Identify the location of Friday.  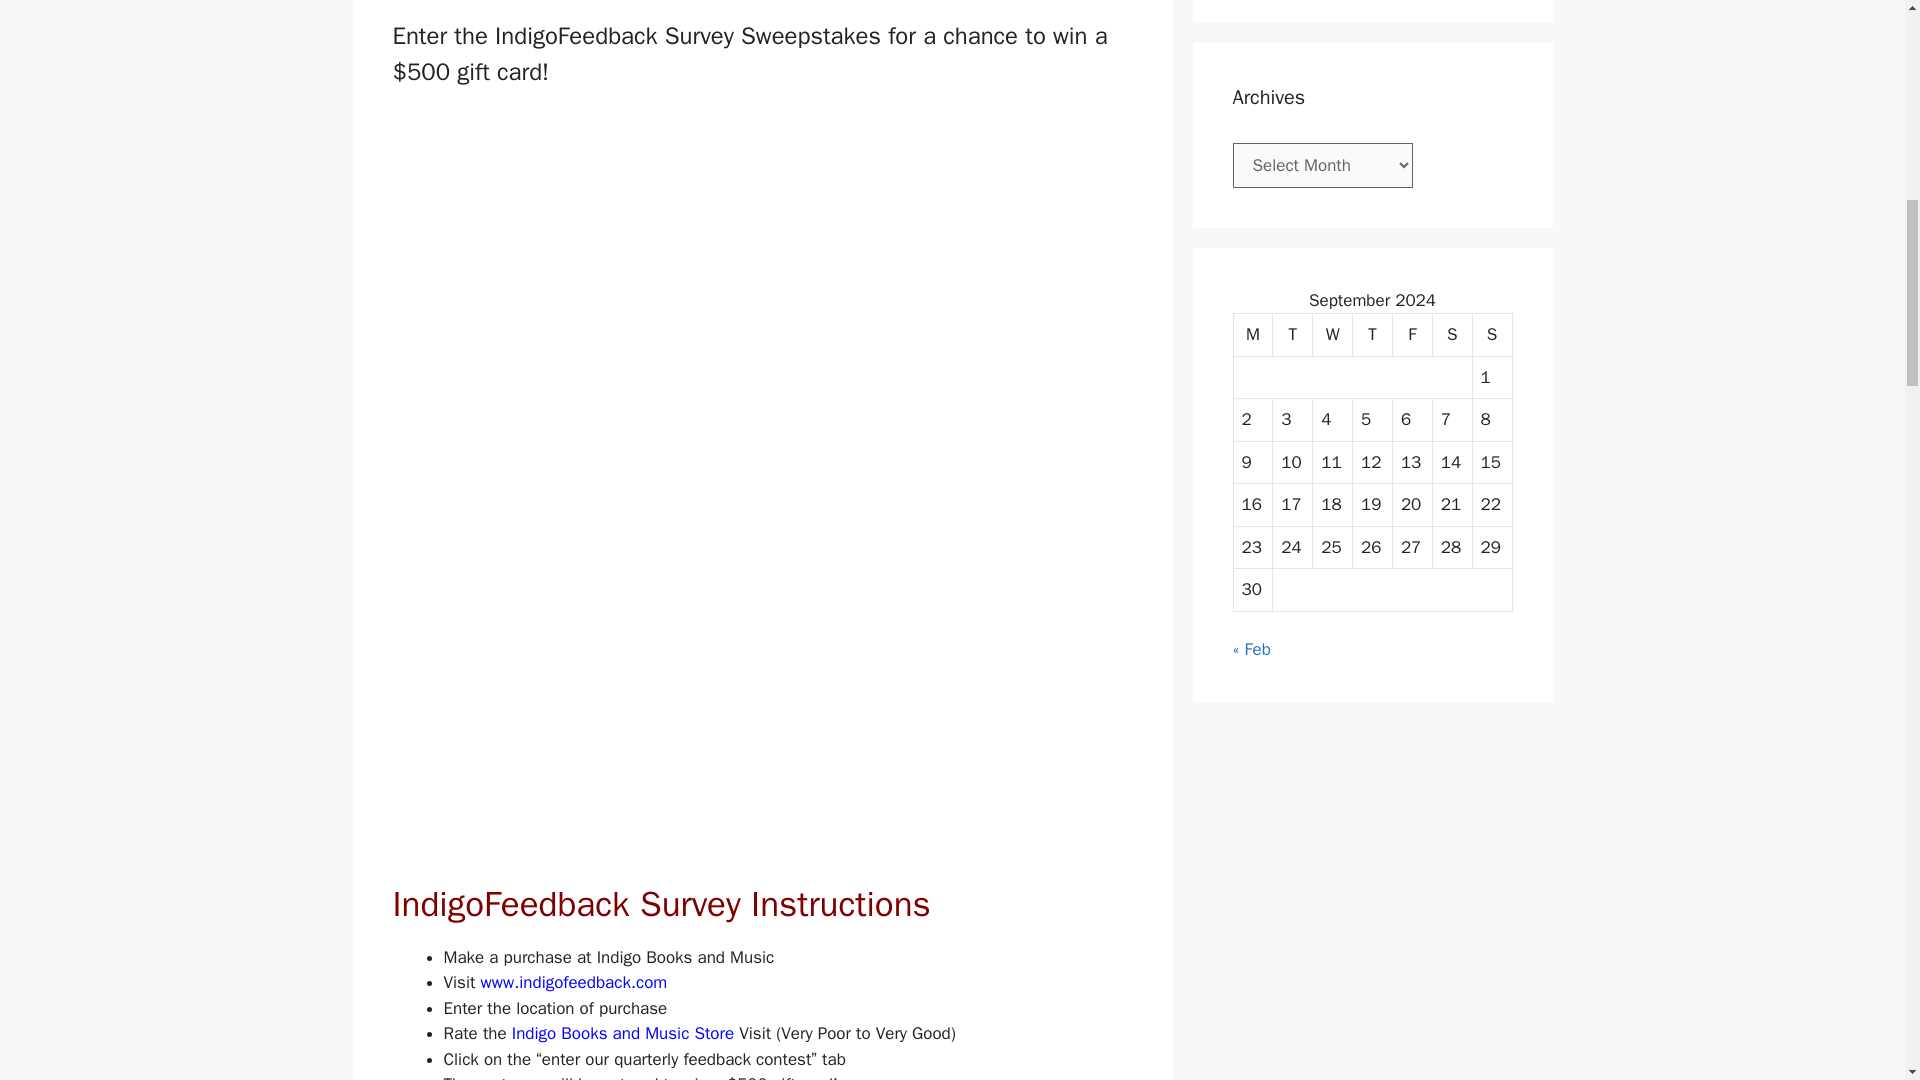
(1412, 336).